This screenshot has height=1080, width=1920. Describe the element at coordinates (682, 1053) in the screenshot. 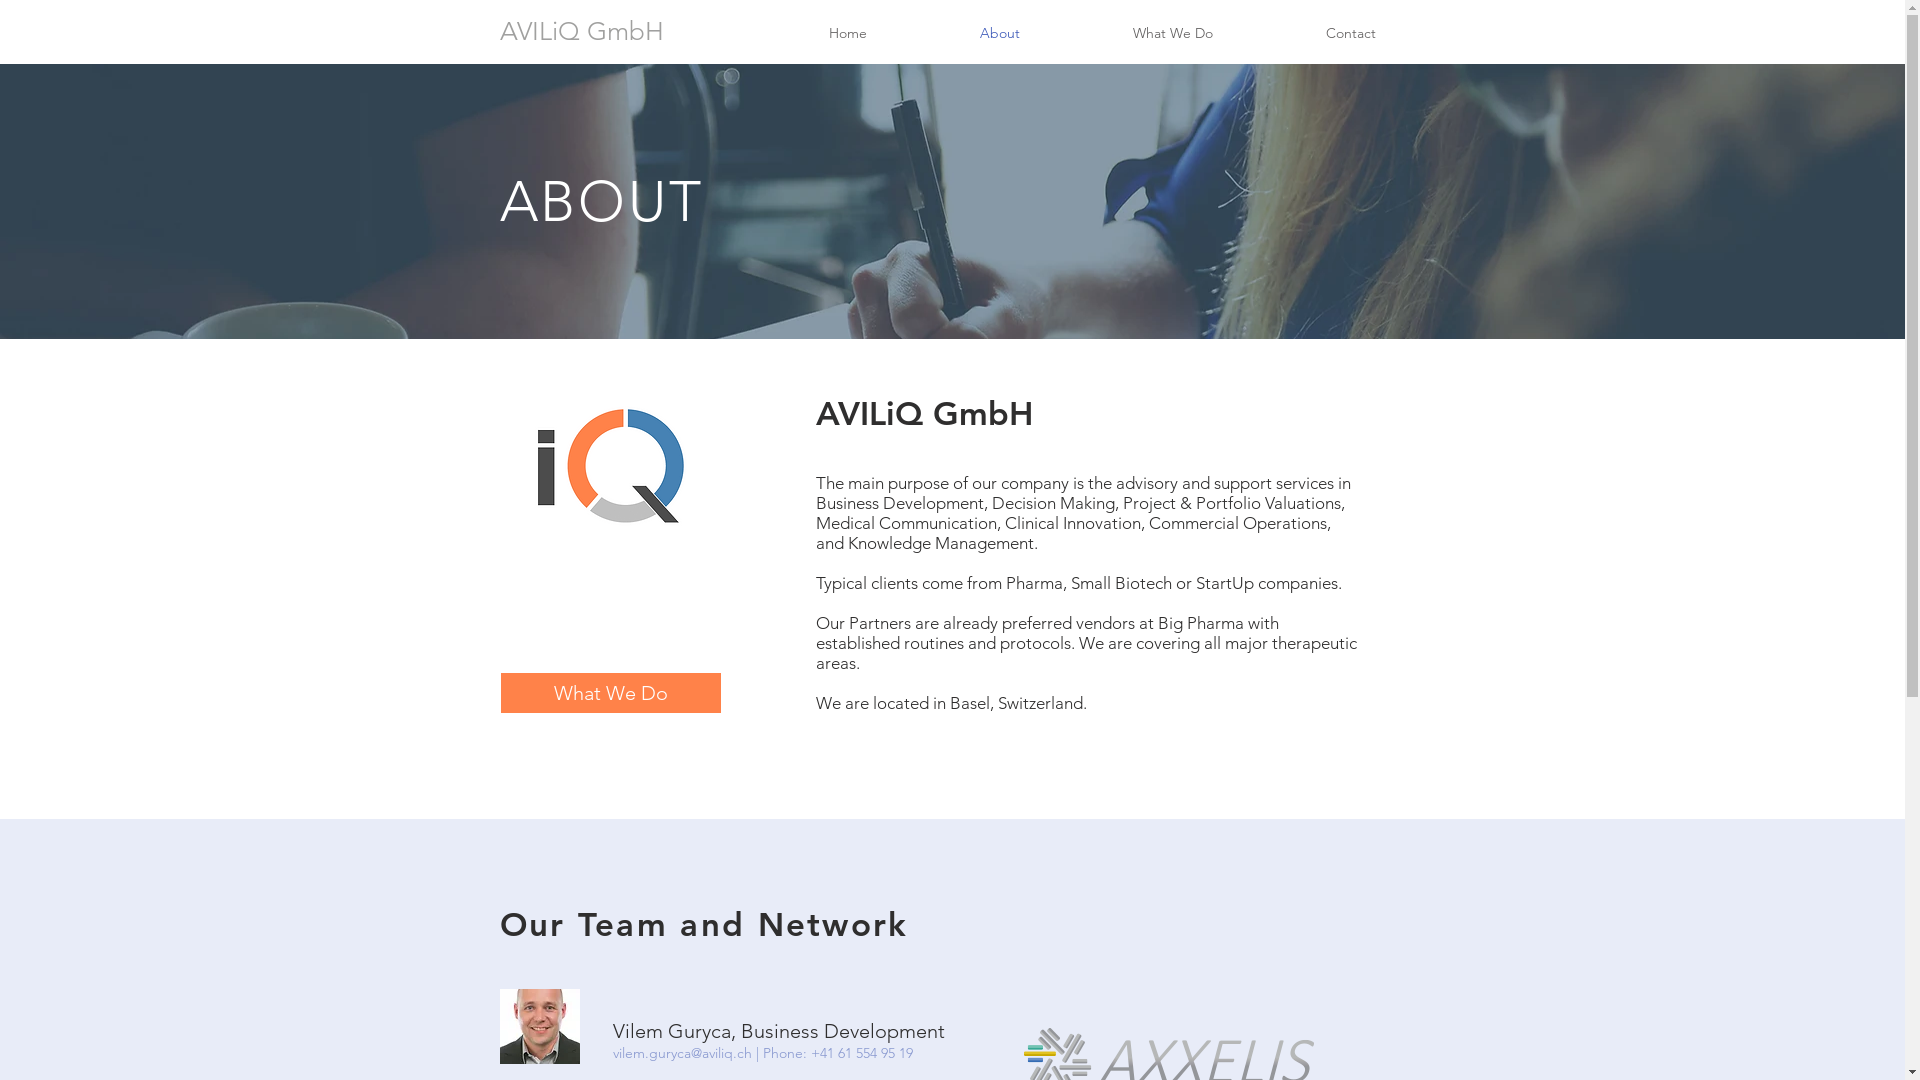

I see `vilem.guryca@aviliq.ch` at that location.